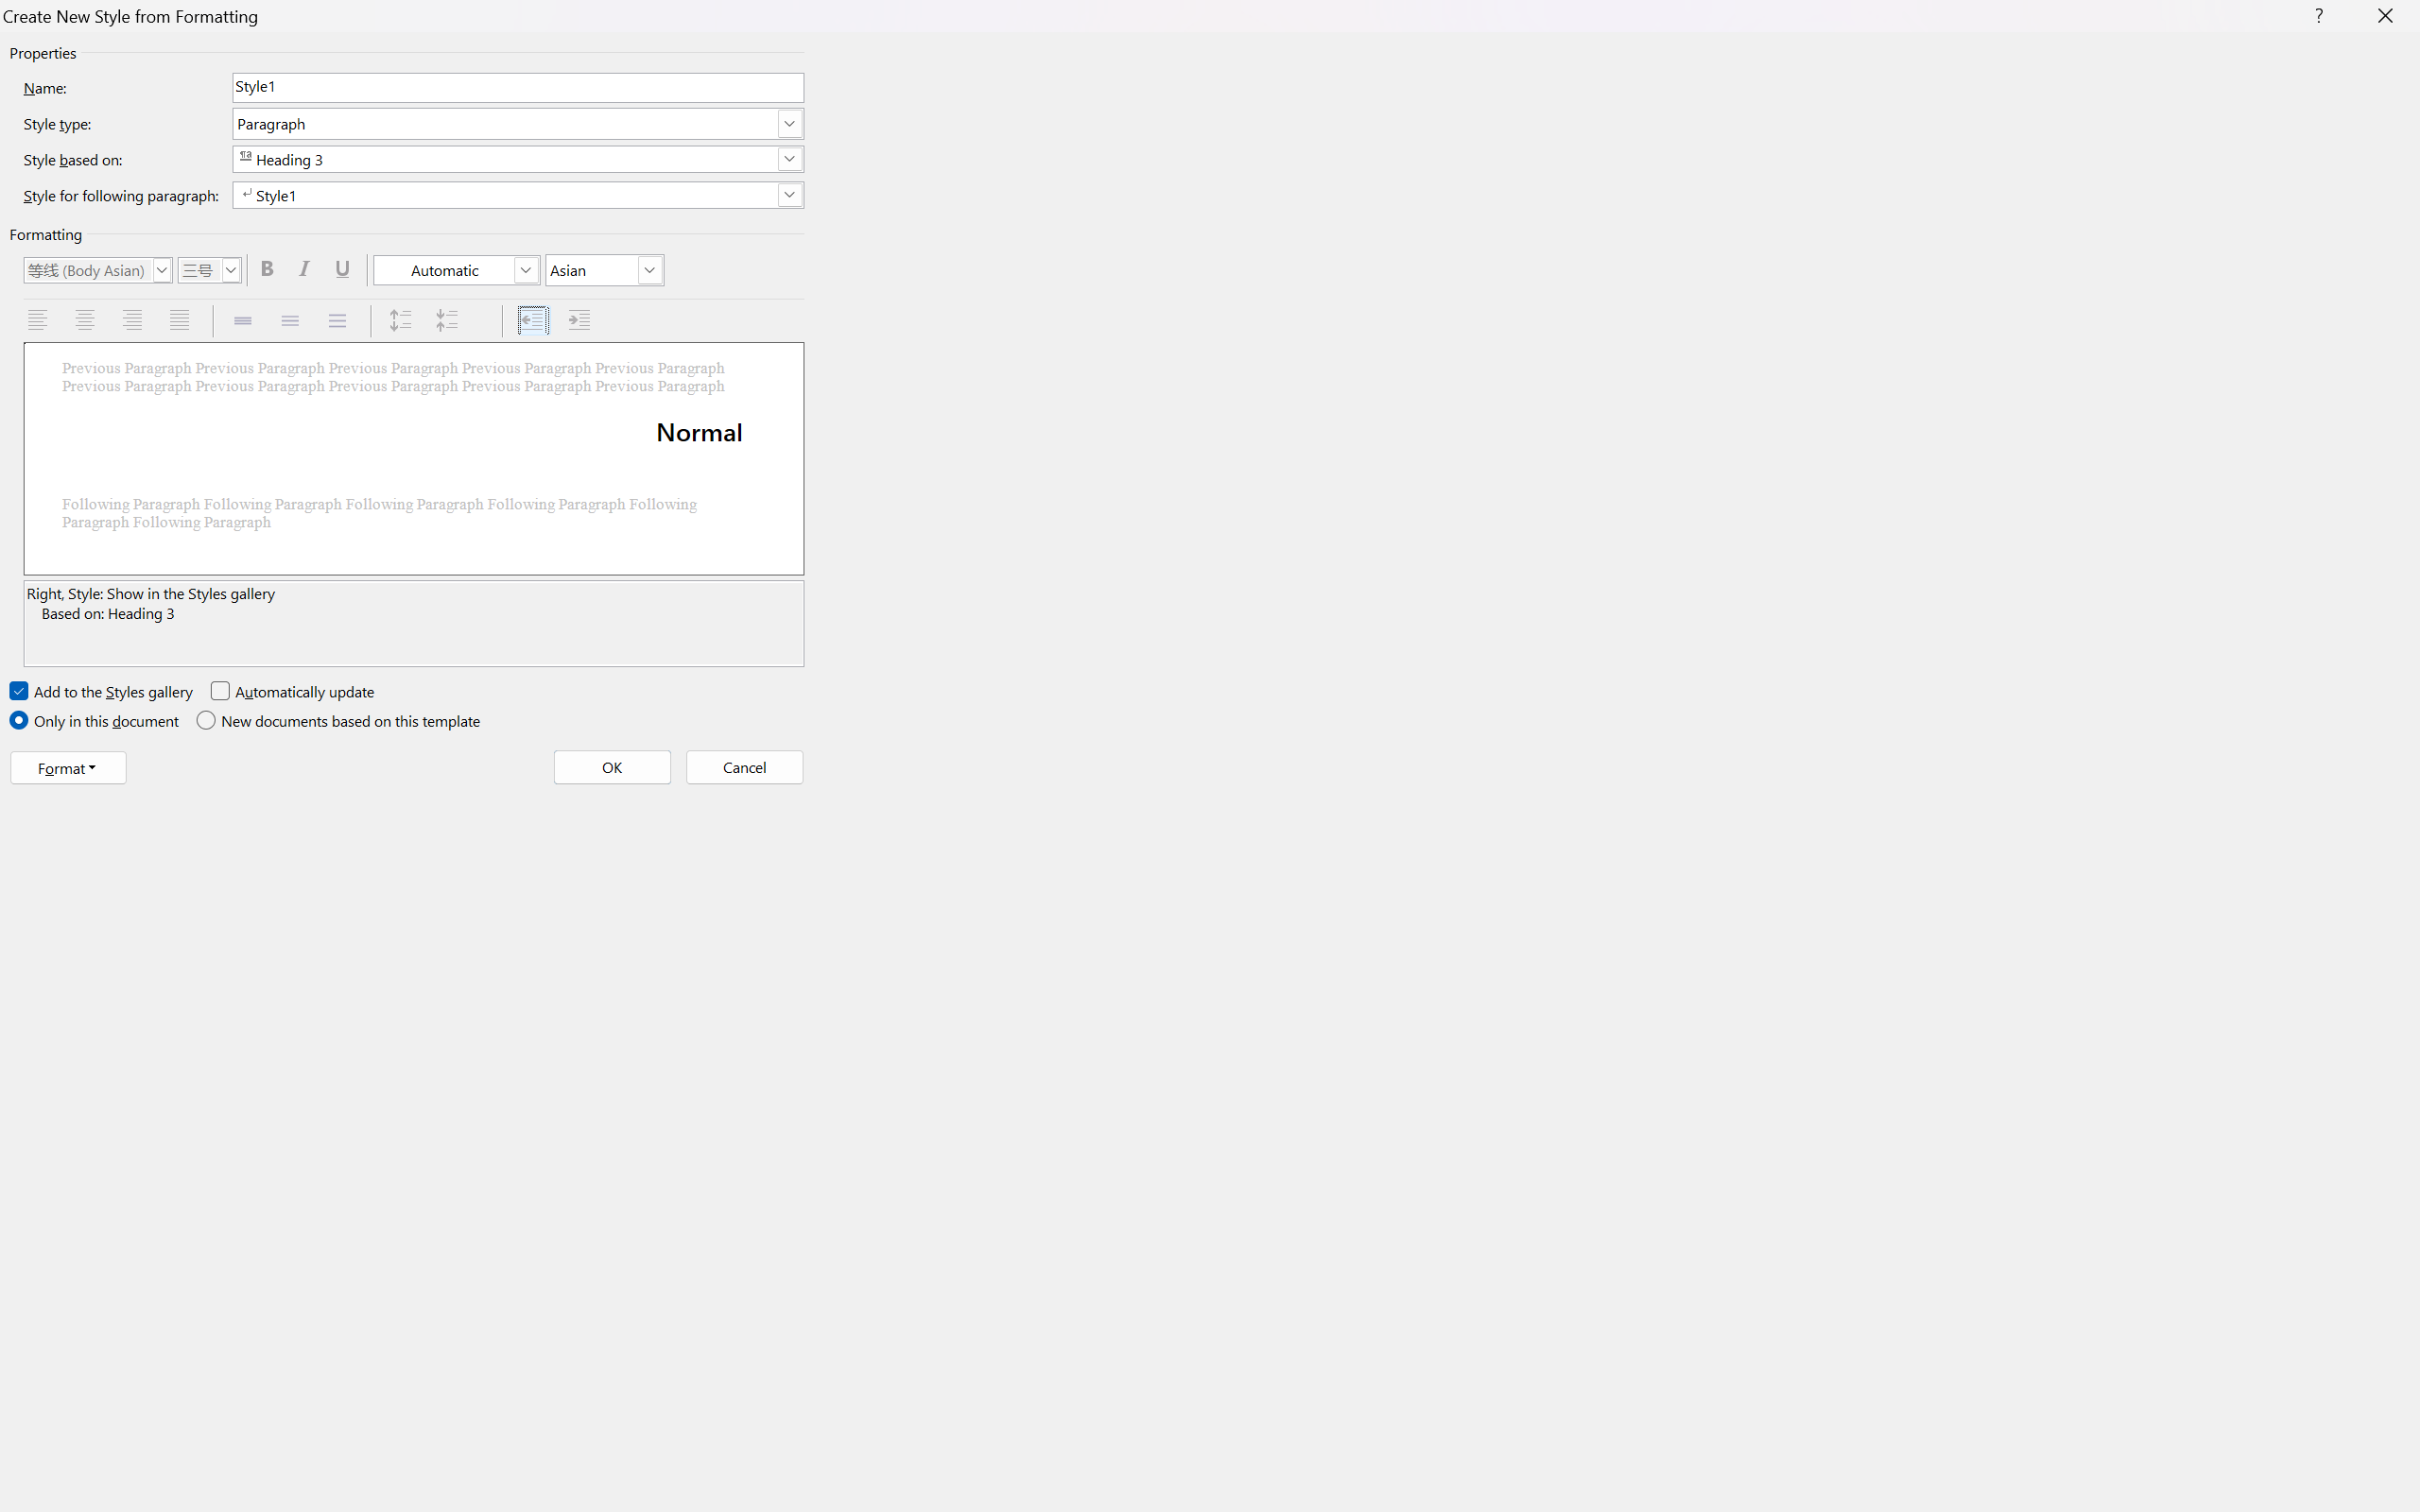 This screenshot has height=1512, width=2420. Describe the element at coordinates (95, 721) in the screenshot. I see `Only in this document` at that location.